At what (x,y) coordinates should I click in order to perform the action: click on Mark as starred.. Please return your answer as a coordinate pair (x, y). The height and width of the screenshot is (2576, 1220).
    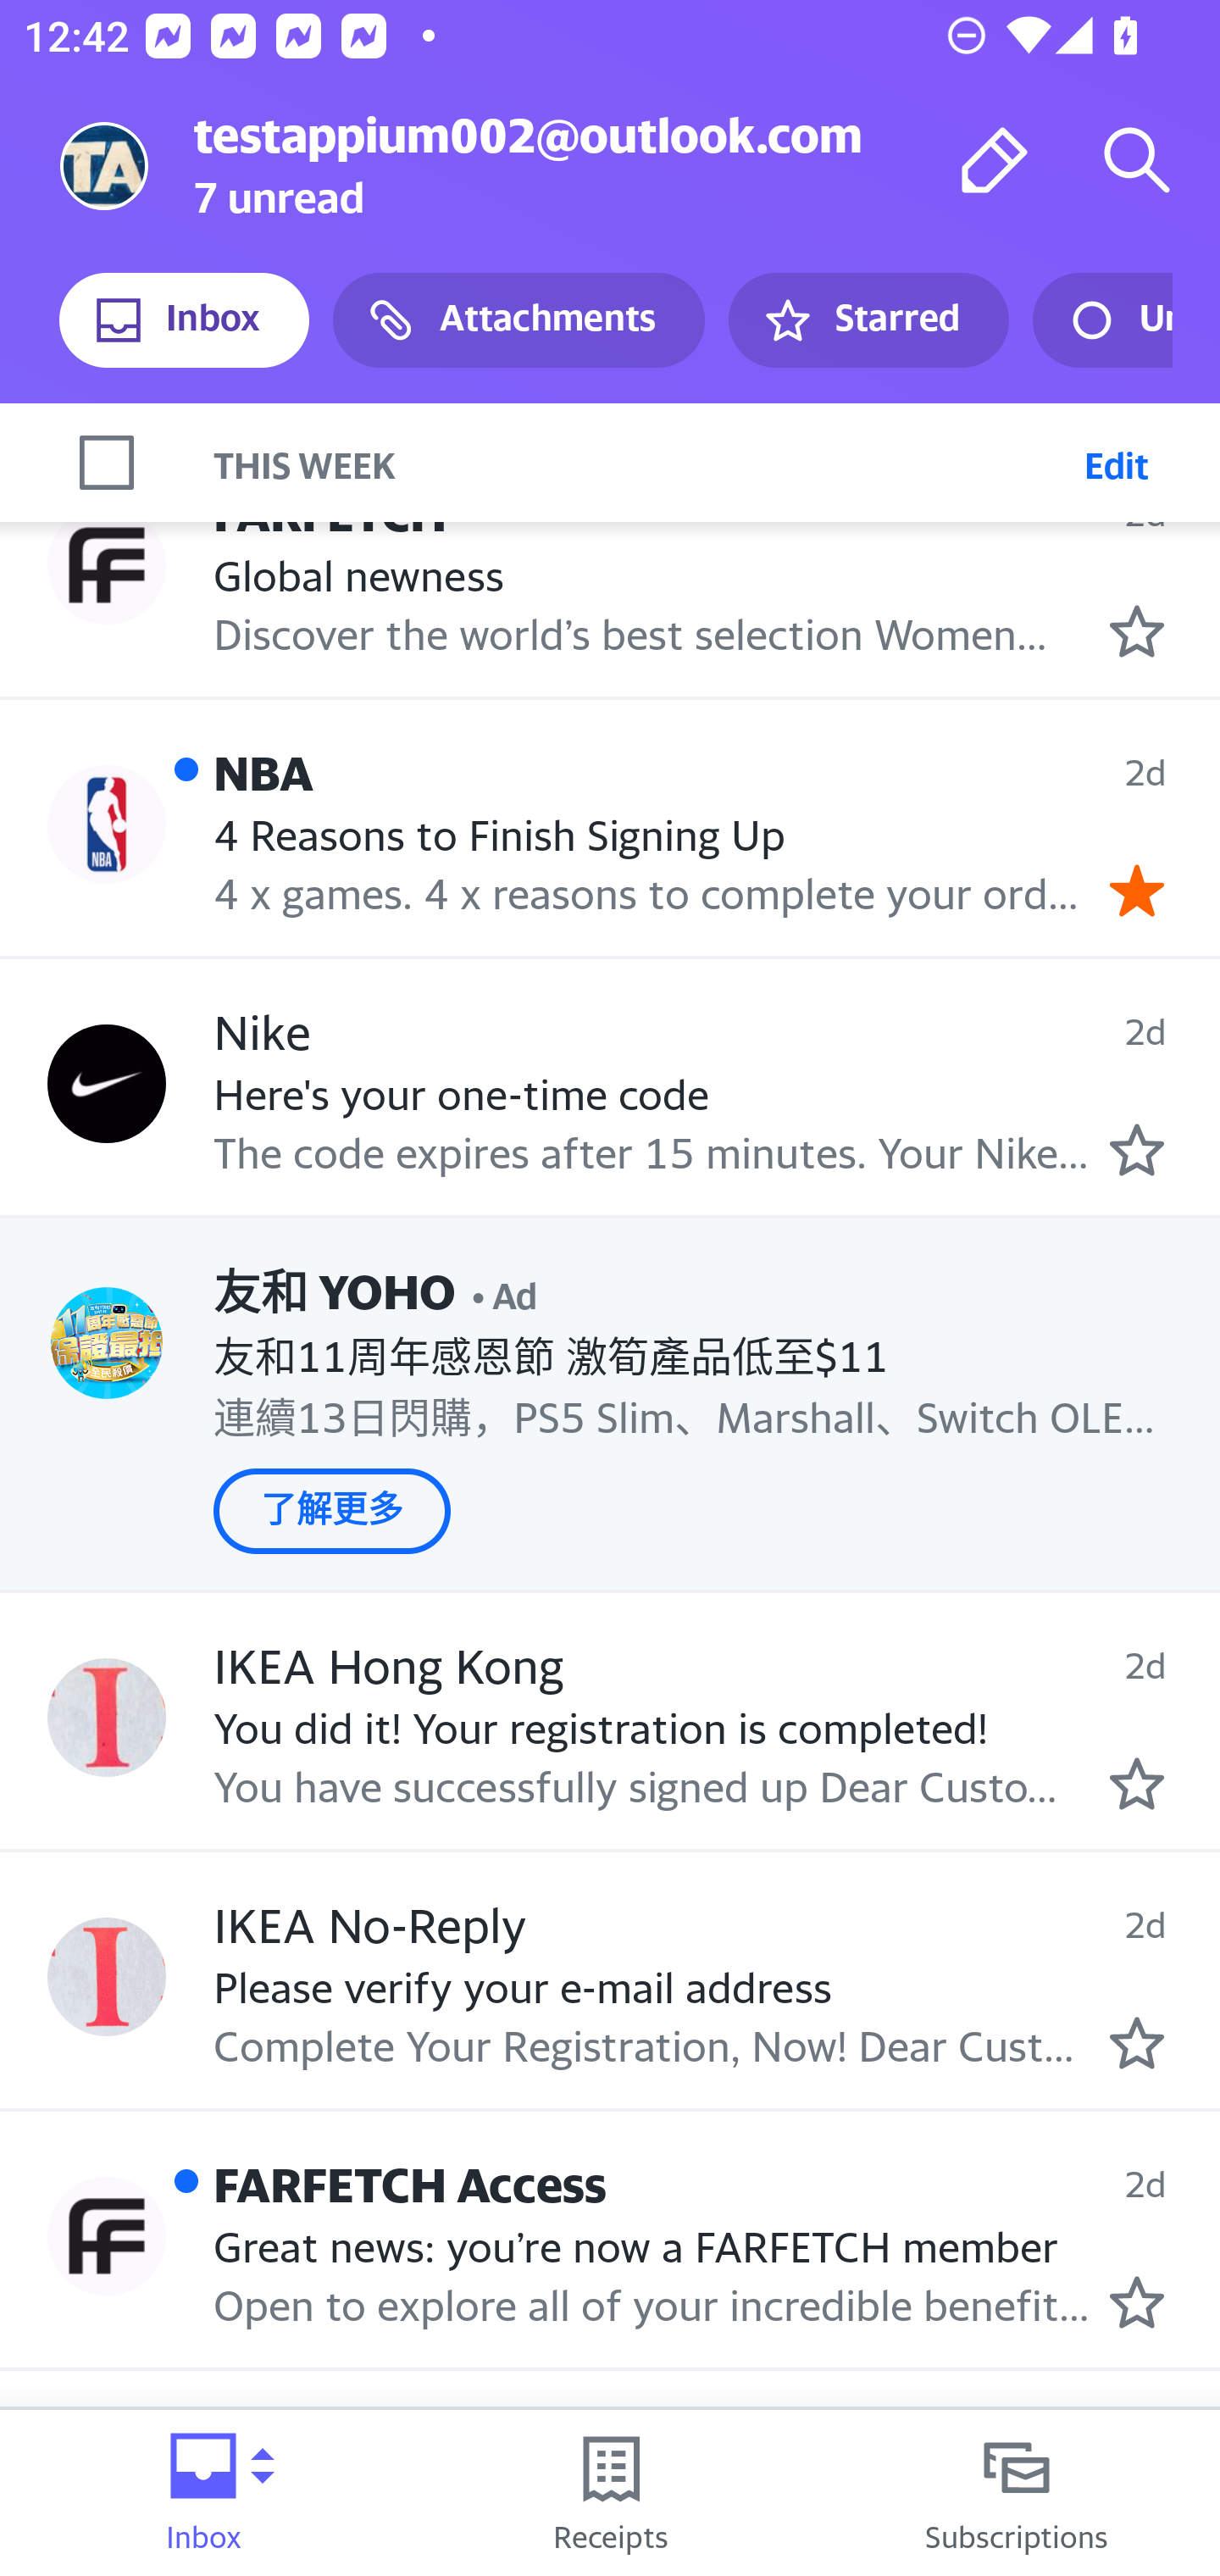
    Looking at the image, I should click on (1137, 1150).